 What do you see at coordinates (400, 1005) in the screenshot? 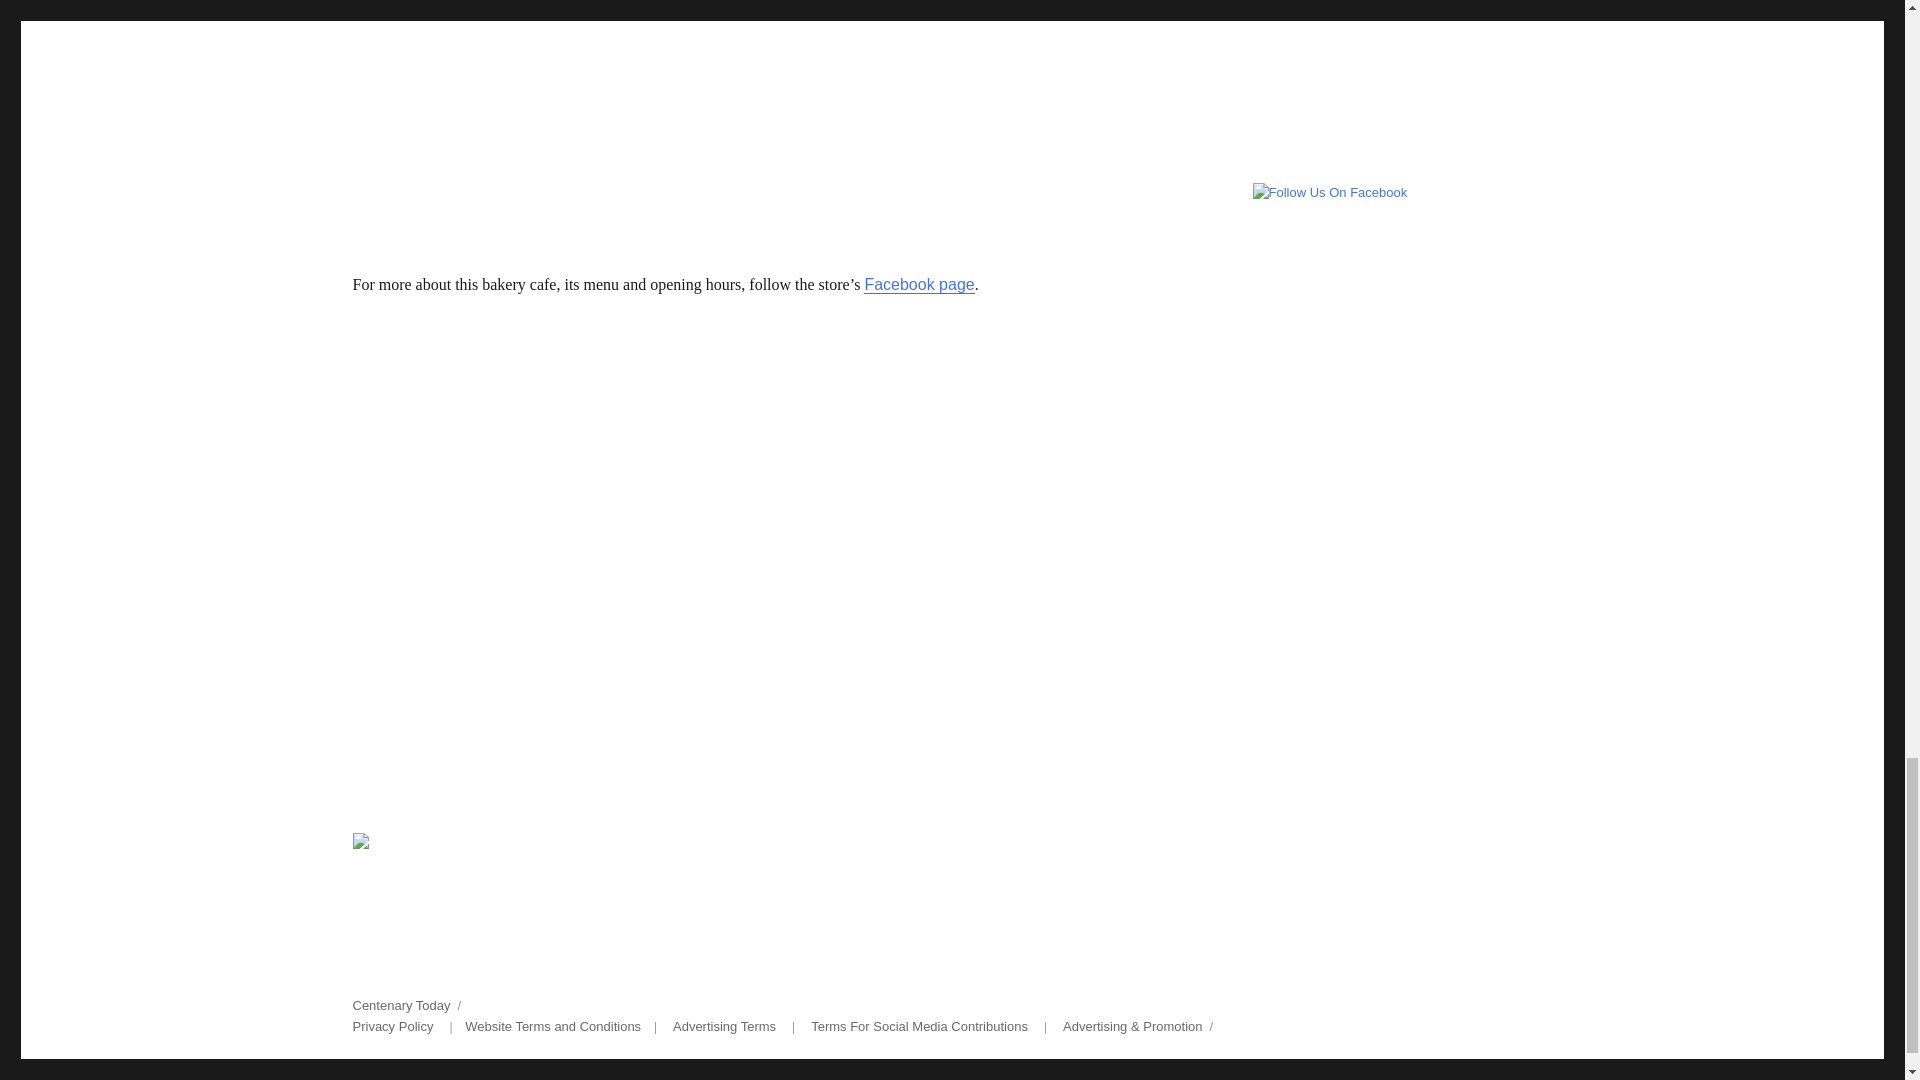
I see `Centenary Today` at bounding box center [400, 1005].